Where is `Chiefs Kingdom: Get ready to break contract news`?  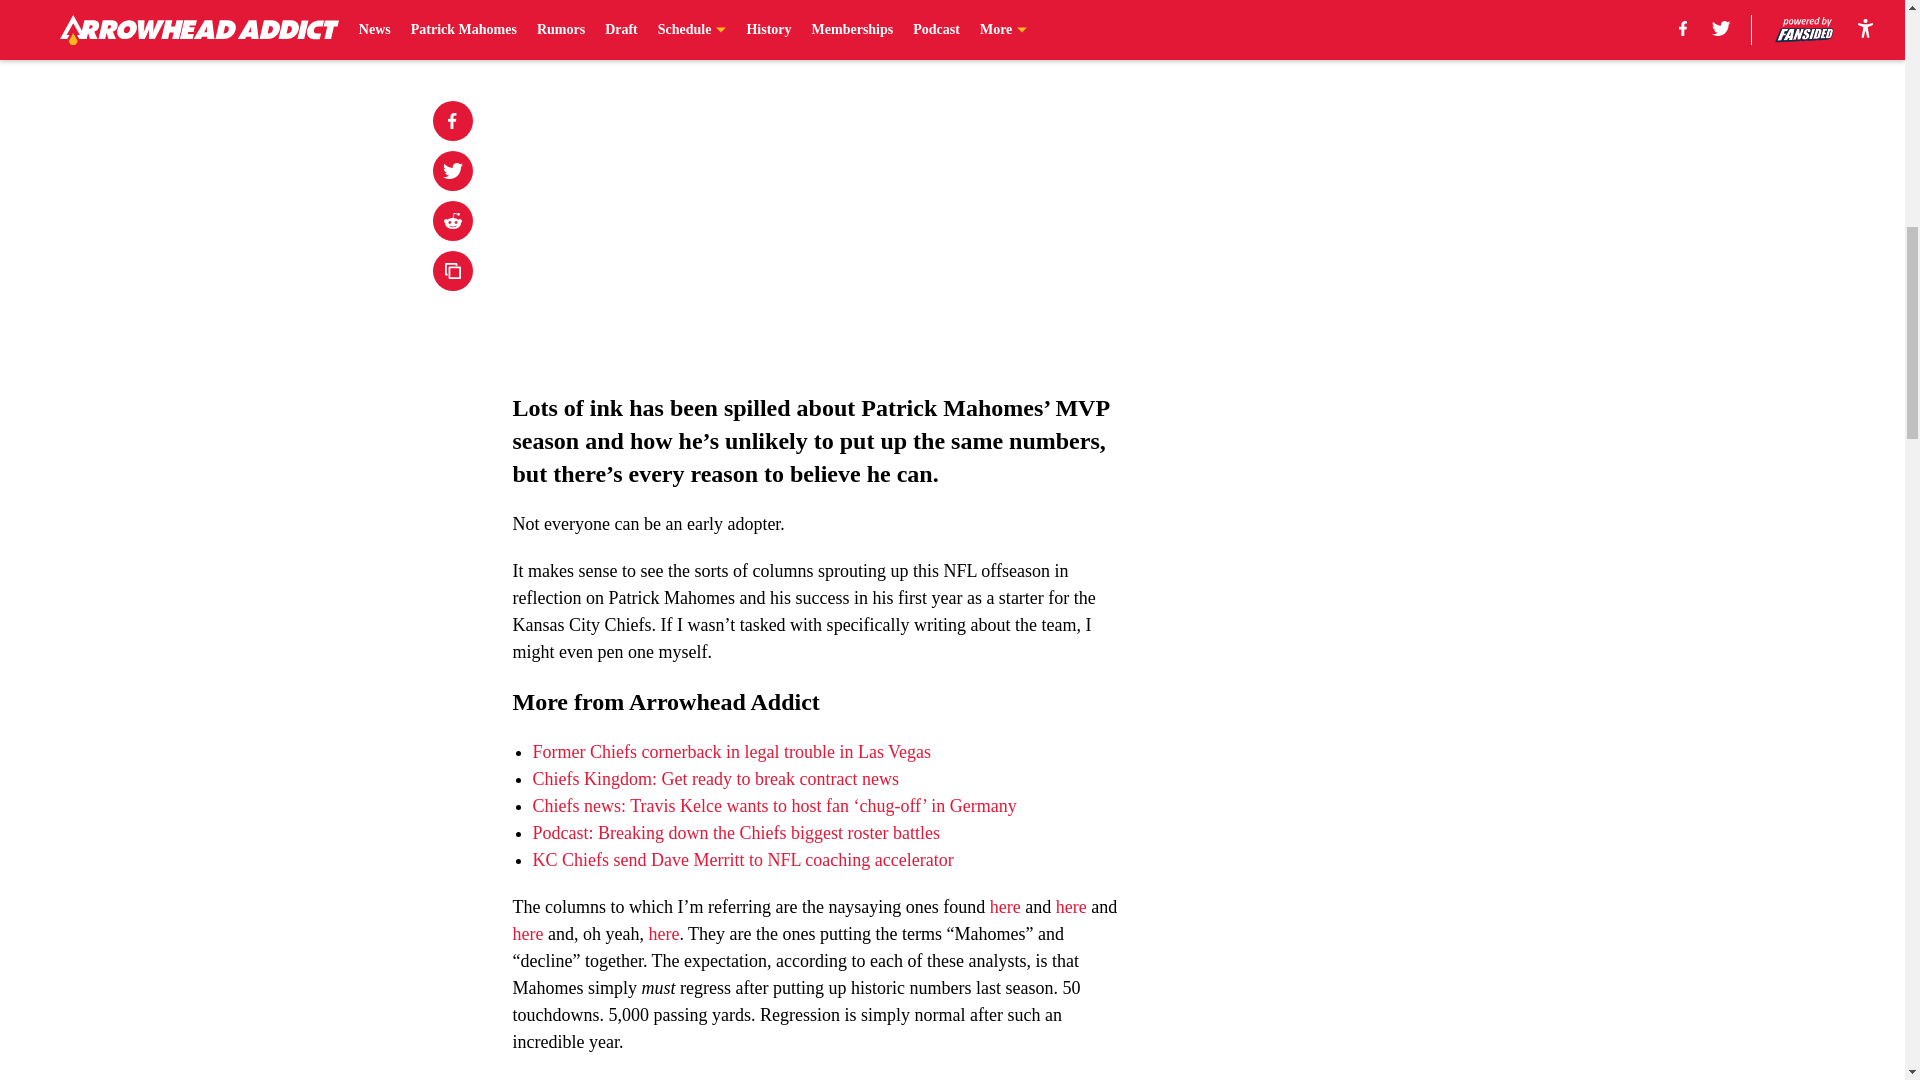 Chiefs Kingdom: Get ready to break contract news is located at coordinates (714, 778).